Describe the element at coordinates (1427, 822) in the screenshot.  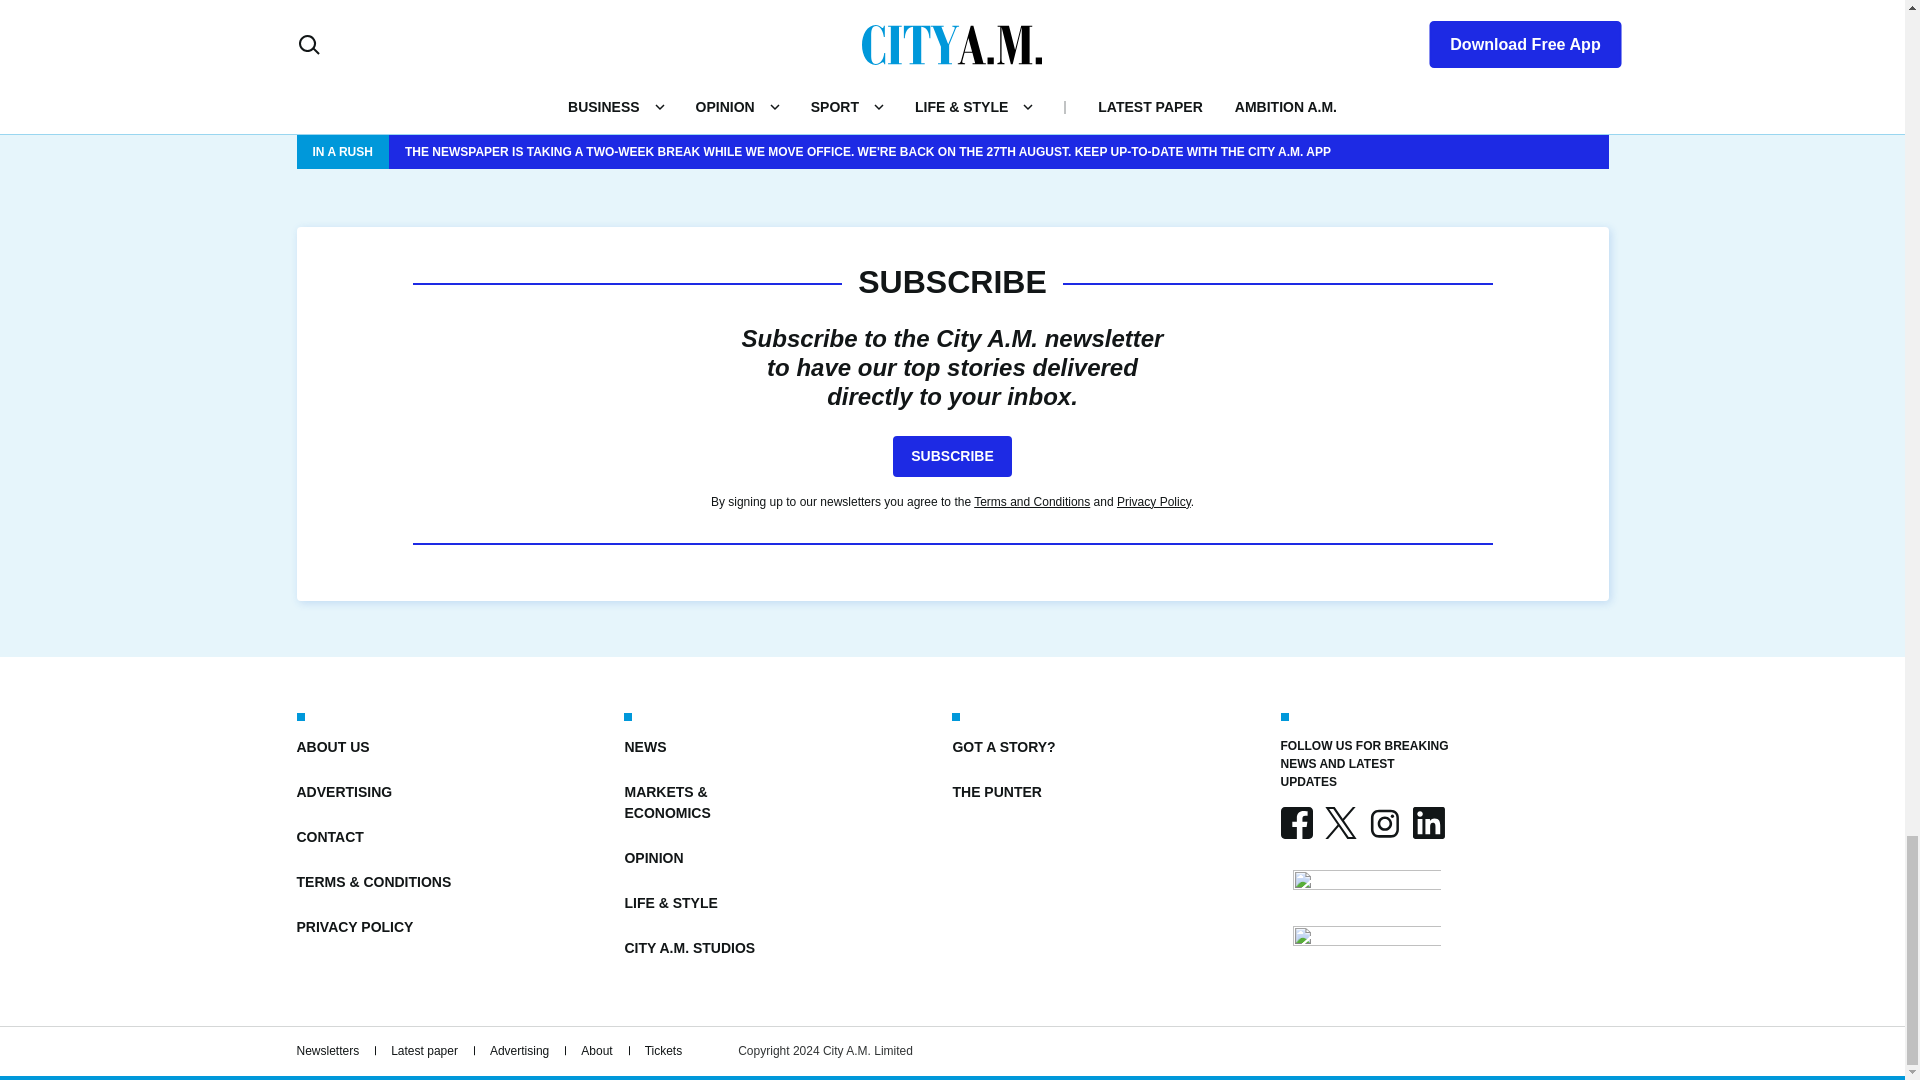
I see `LINKEDIN` at that location.